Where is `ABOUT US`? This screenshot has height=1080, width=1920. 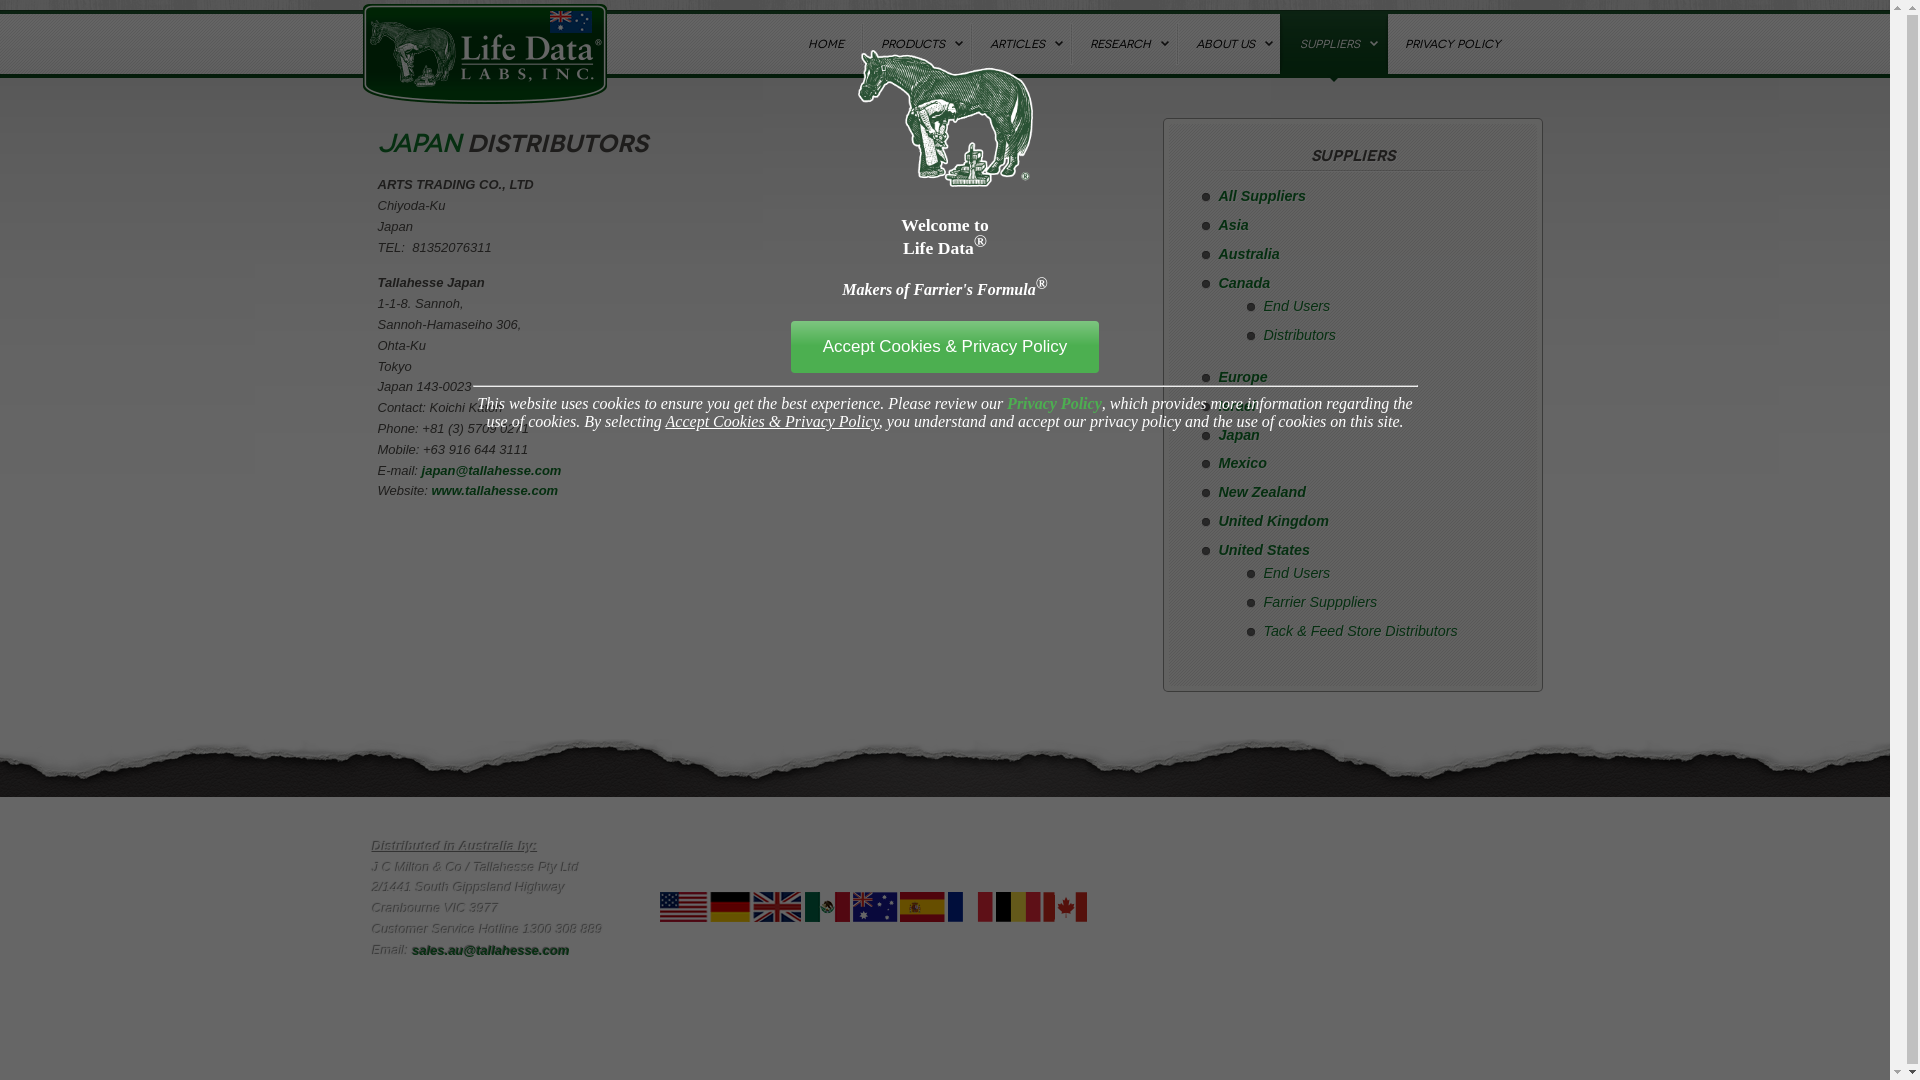
ABOUT US is located at coordinates (1228, 44).